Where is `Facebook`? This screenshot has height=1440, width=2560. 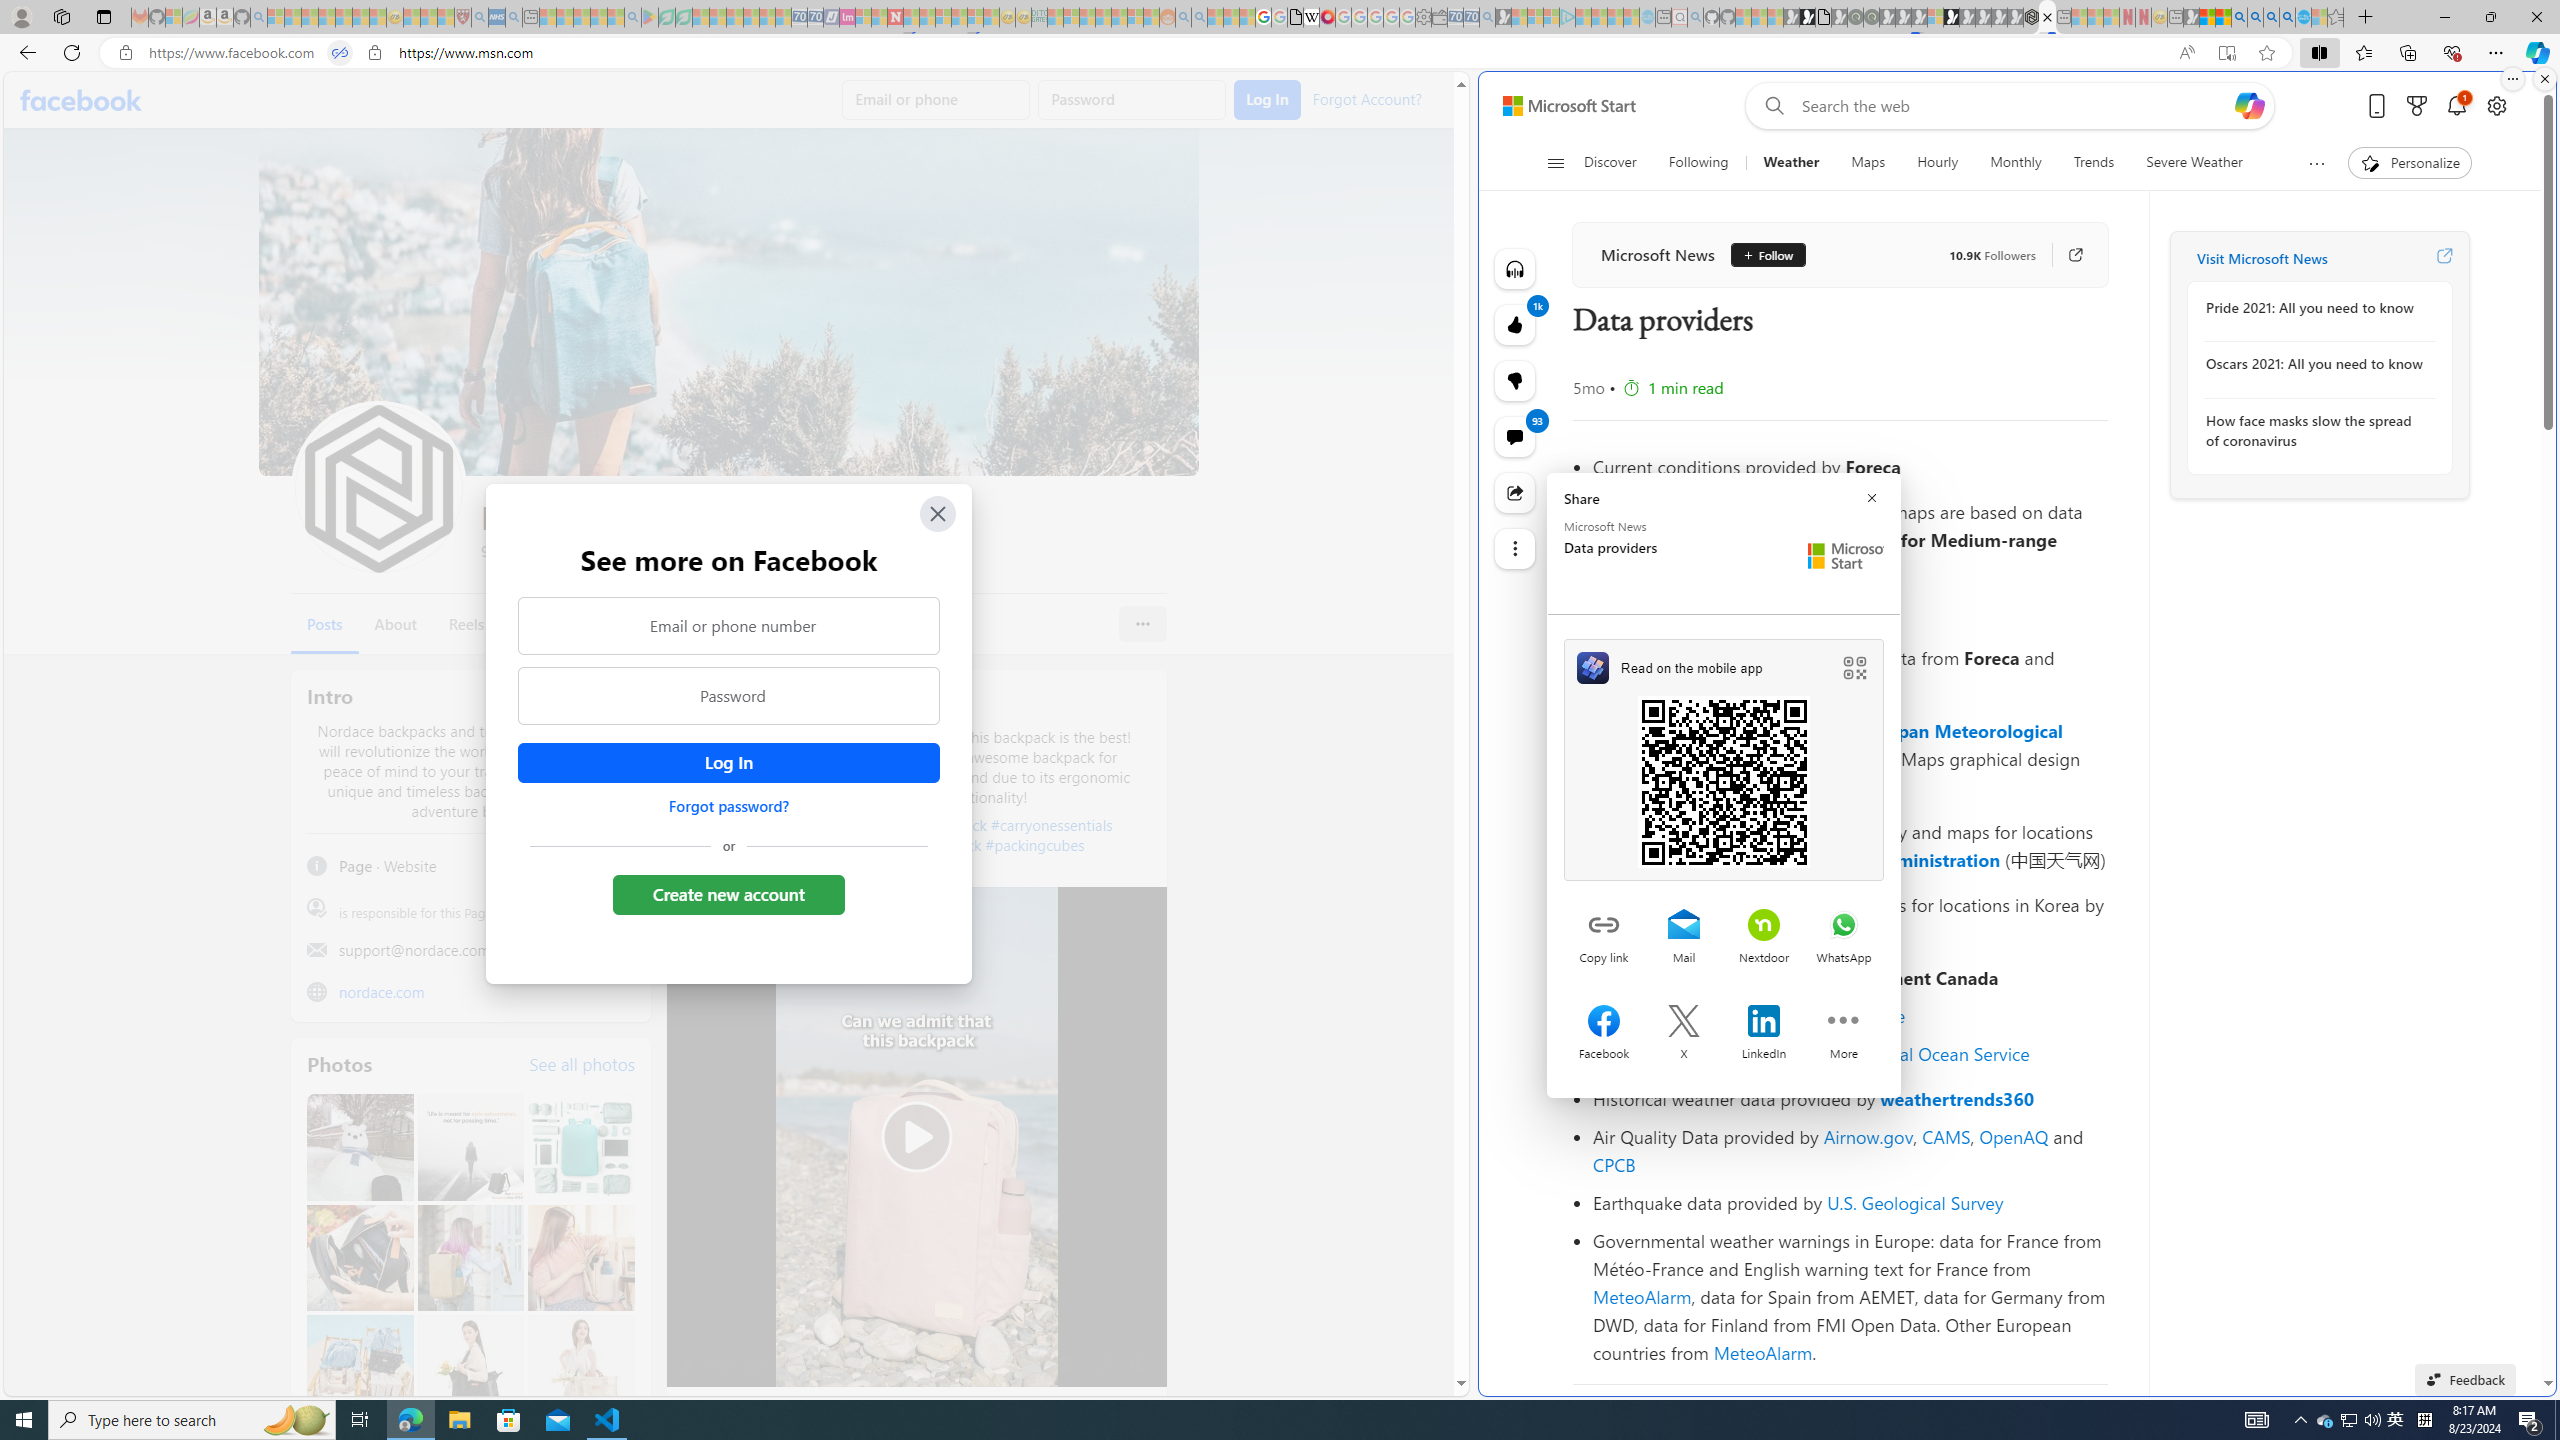
Facebook is located at coordinates (82, 100).